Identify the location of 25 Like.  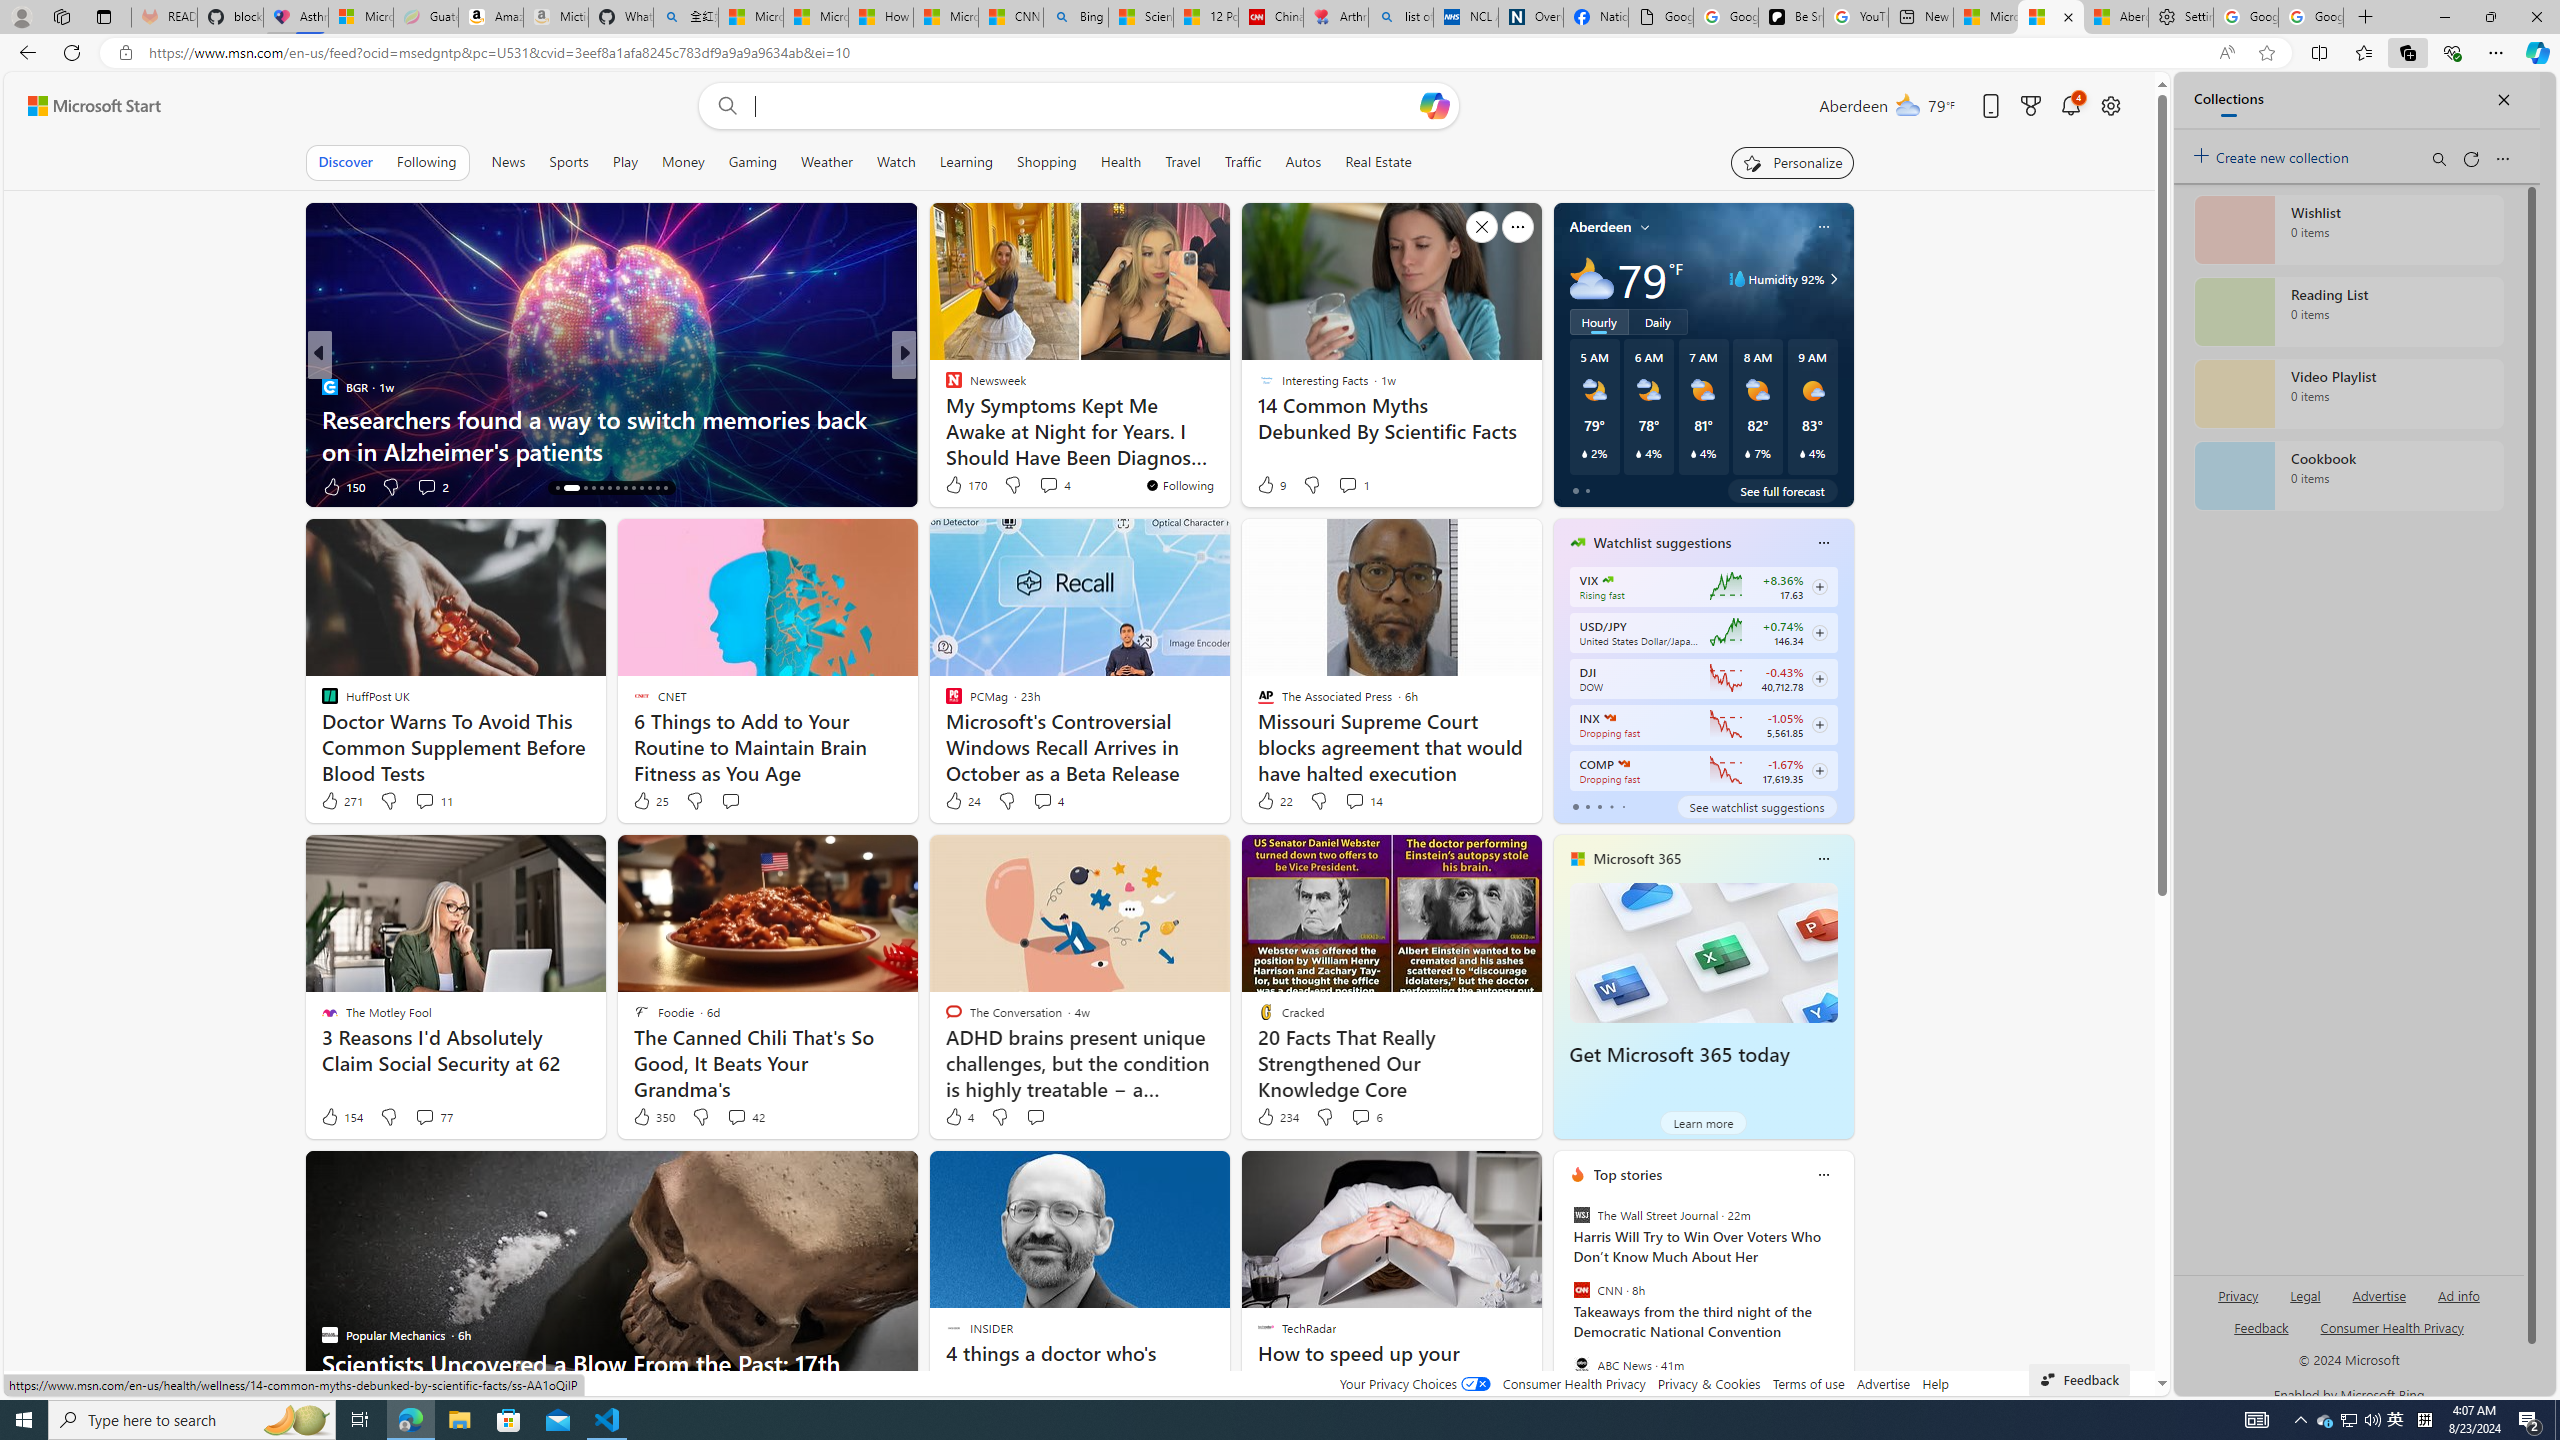
(648, 801).